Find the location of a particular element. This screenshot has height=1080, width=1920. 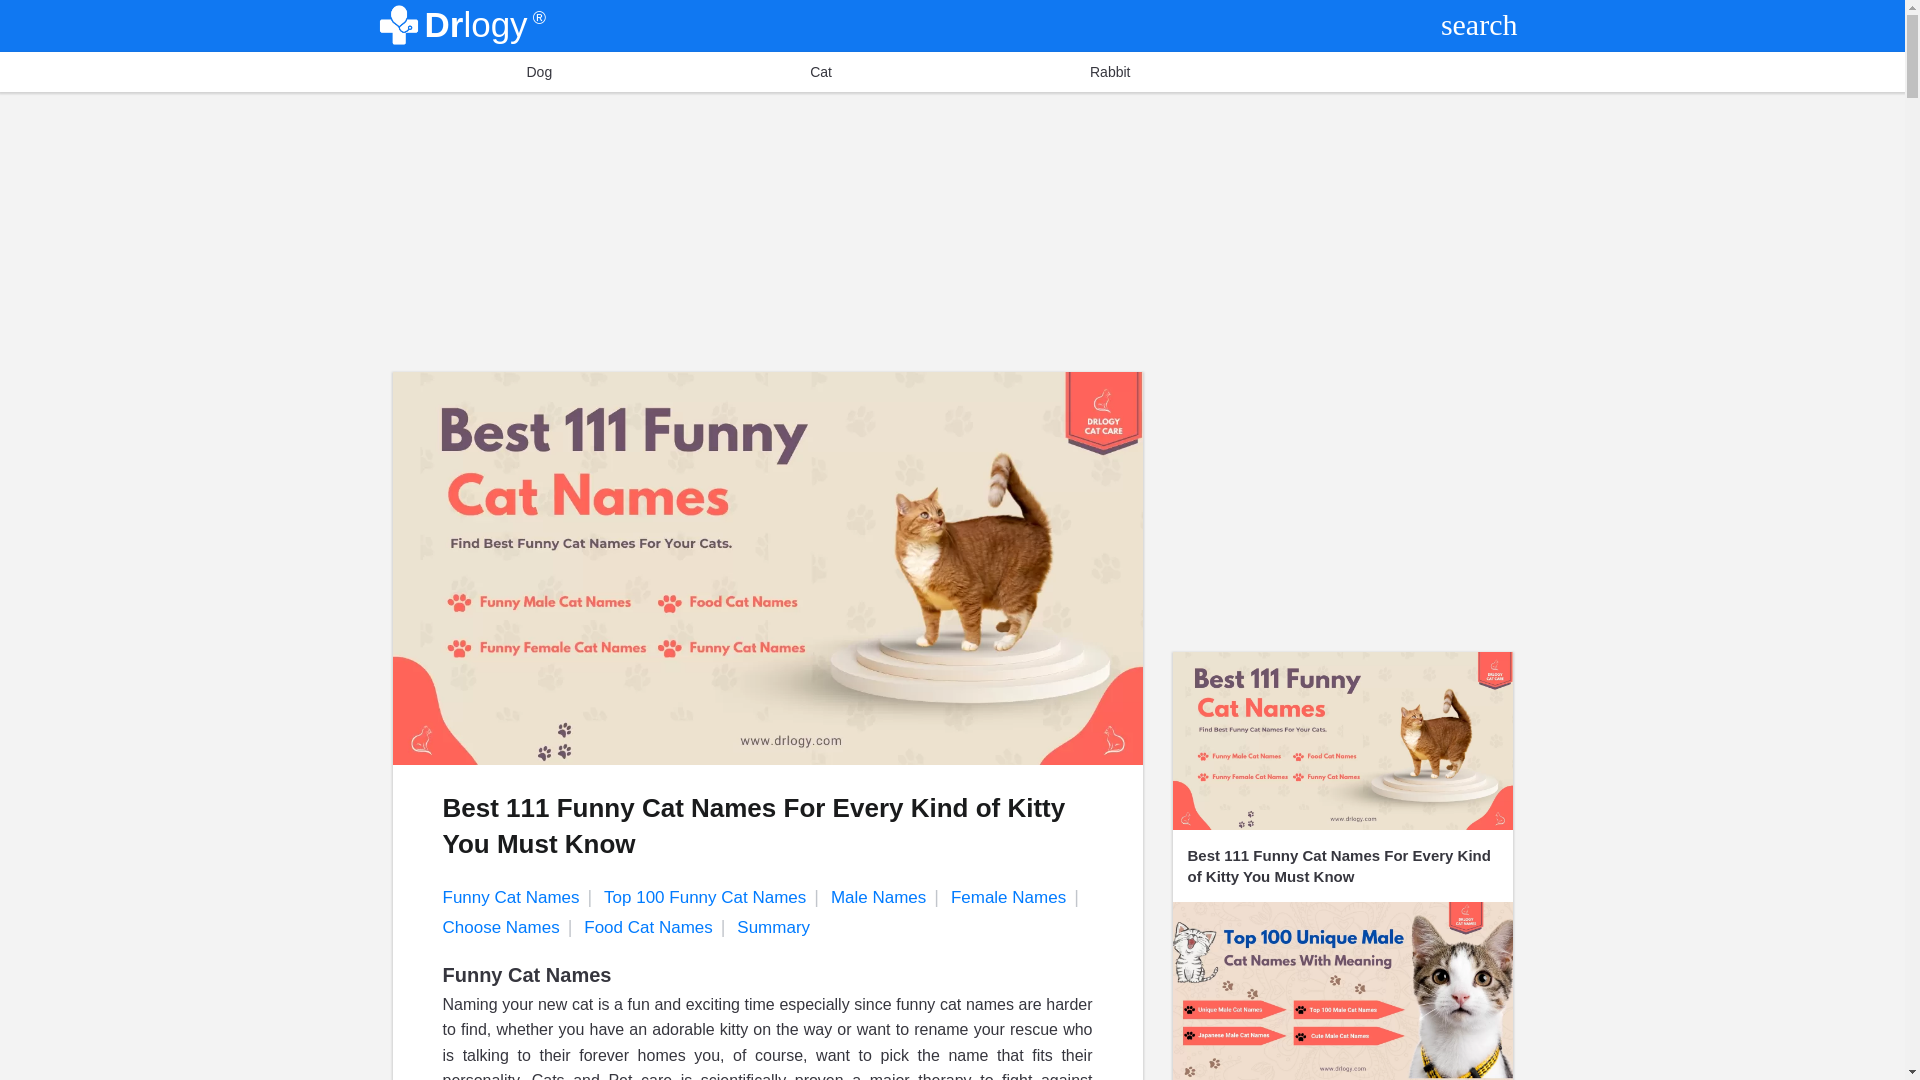

Food Cat Names is located at coordinates (658, 928).